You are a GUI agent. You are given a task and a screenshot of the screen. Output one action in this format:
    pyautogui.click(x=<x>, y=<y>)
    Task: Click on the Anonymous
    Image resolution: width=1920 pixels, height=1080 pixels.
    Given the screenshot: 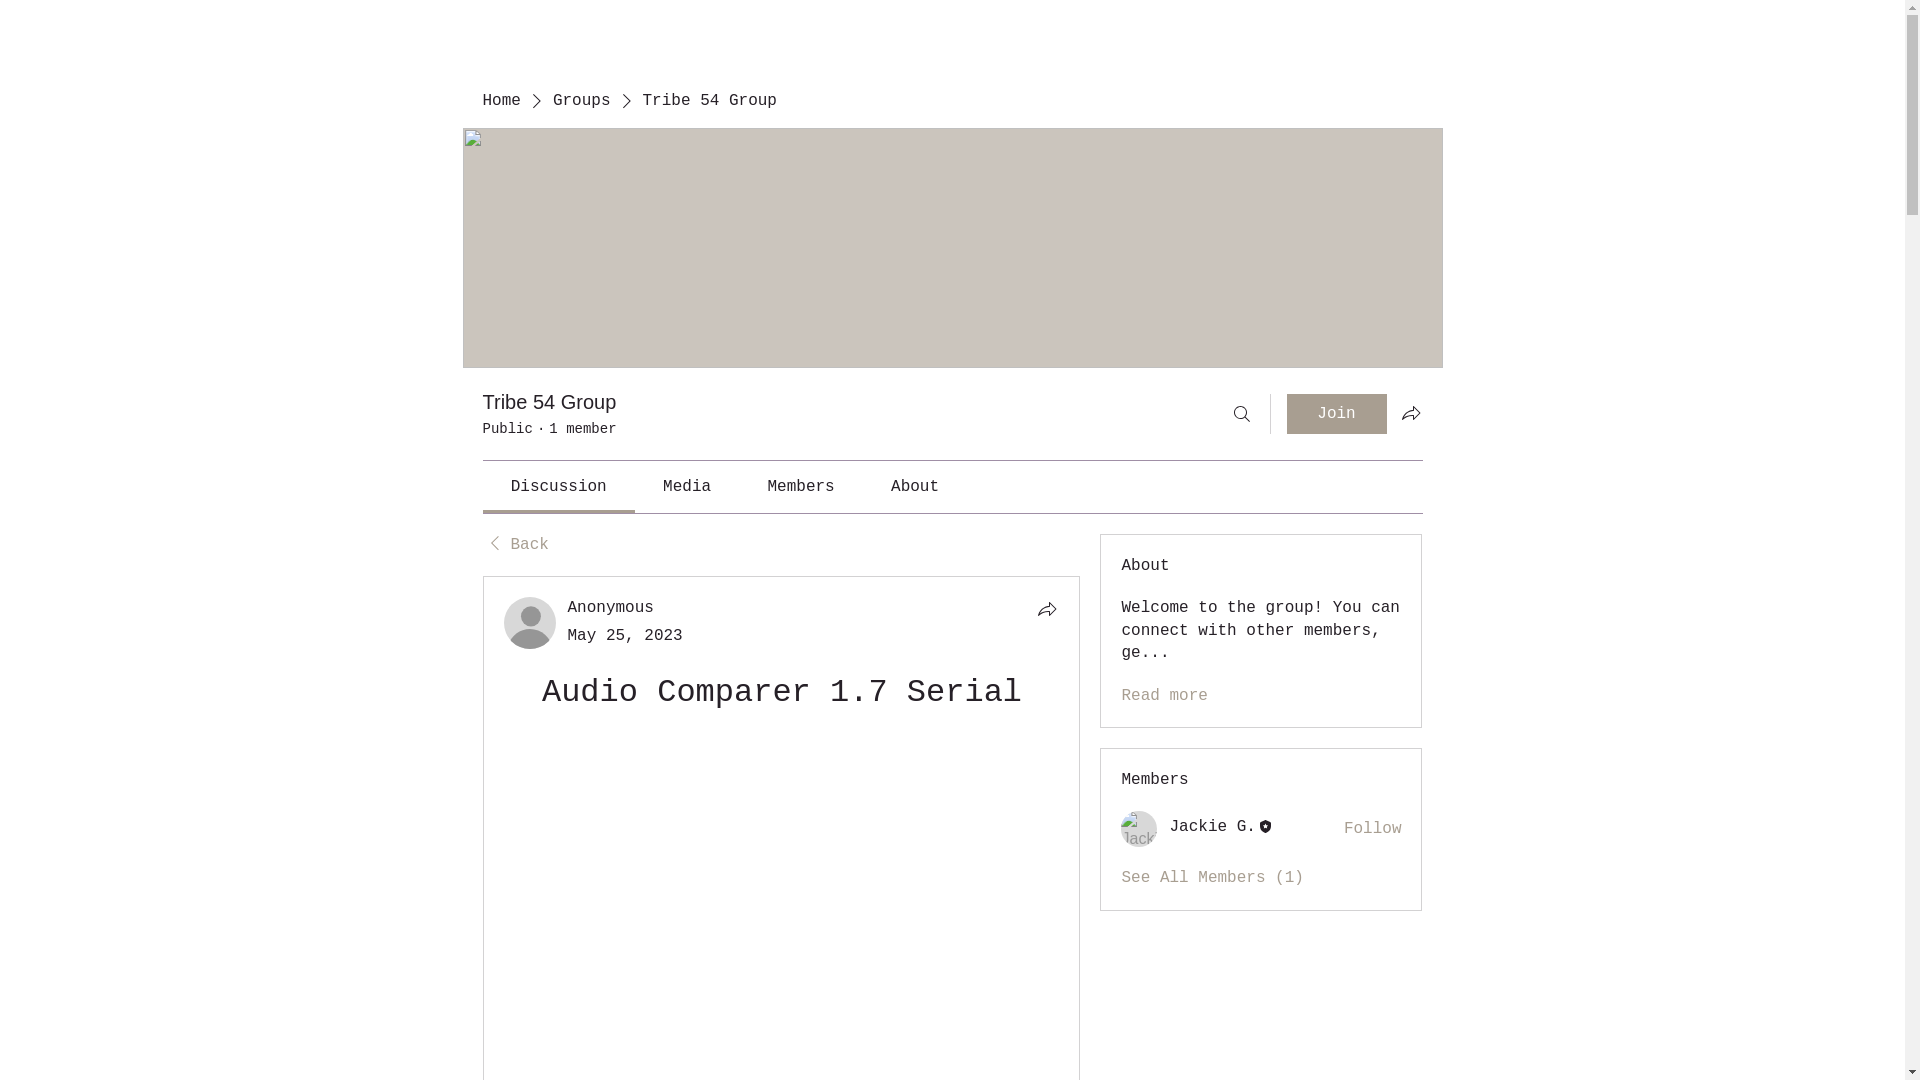 What is the action you would take?
    pyautogui.click(x=611, y=608)
    